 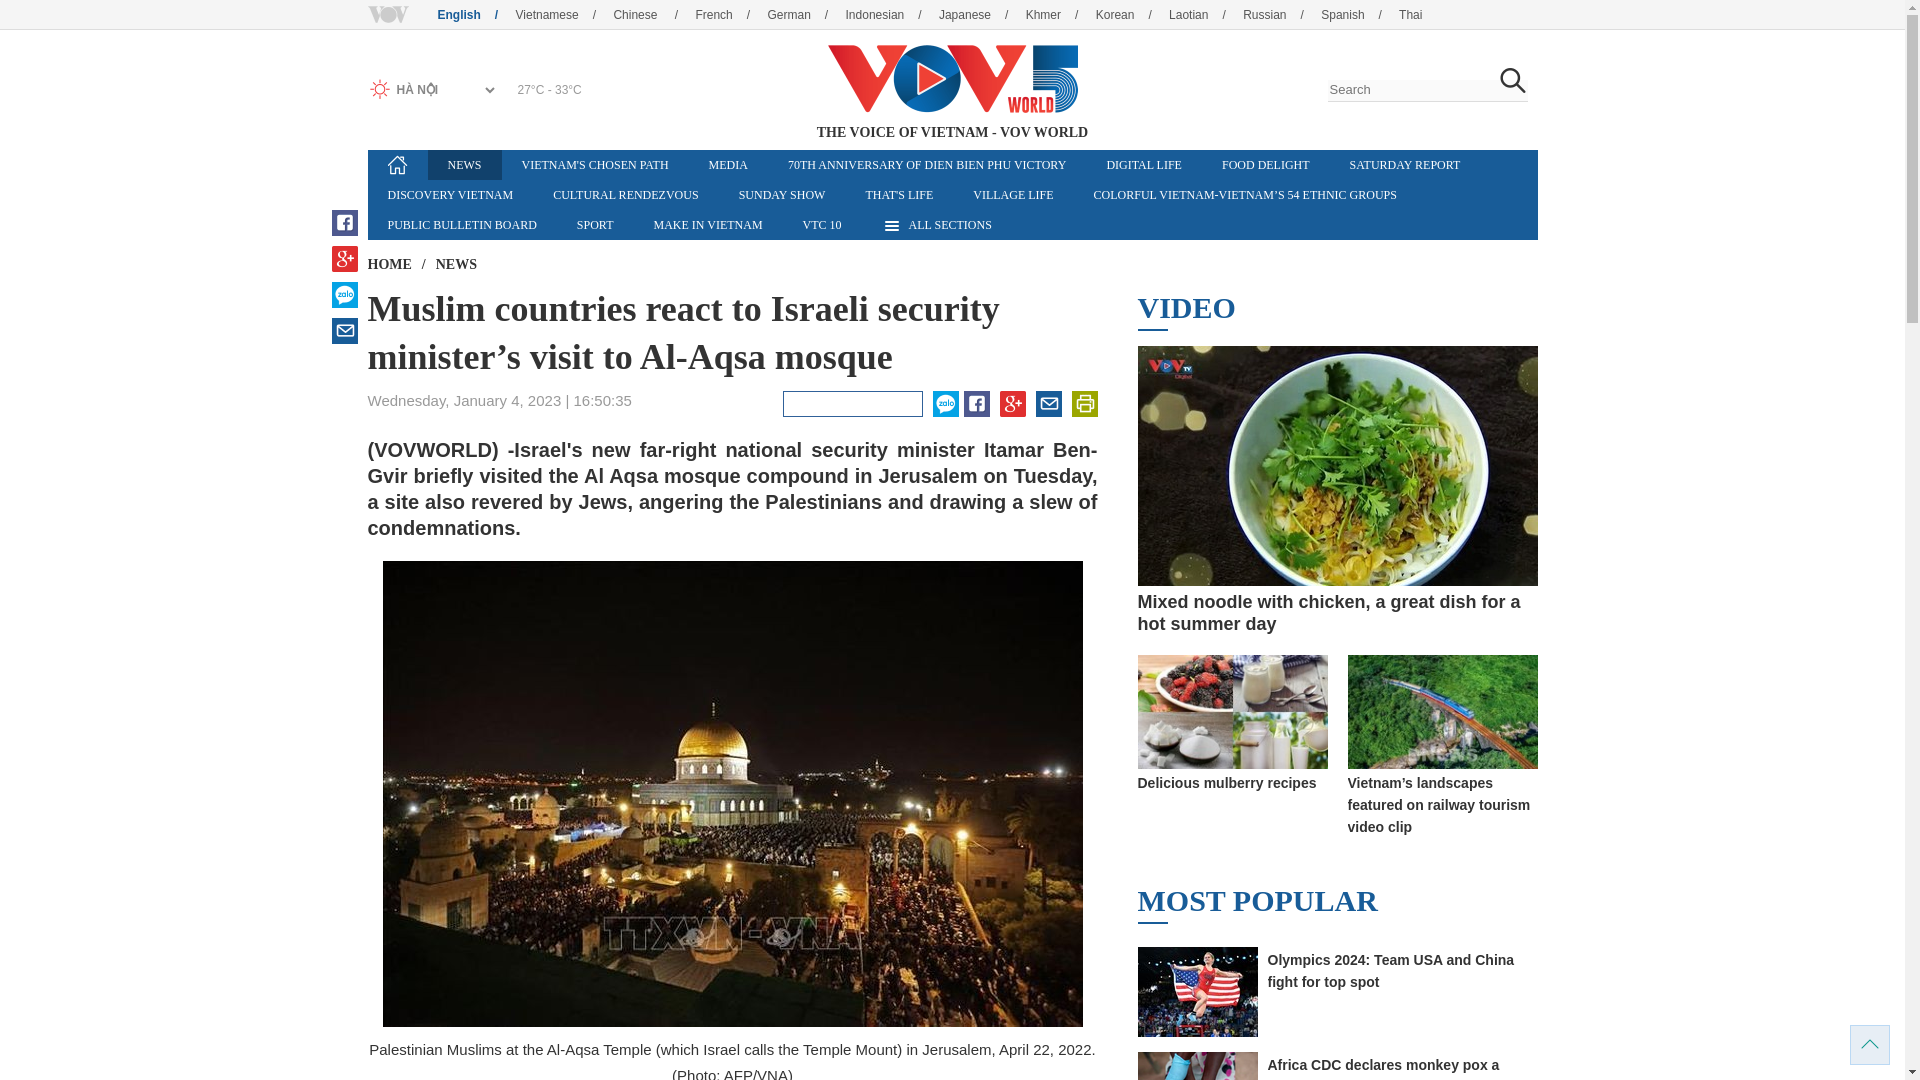 I want to click on German, so click(x=804, y=14).